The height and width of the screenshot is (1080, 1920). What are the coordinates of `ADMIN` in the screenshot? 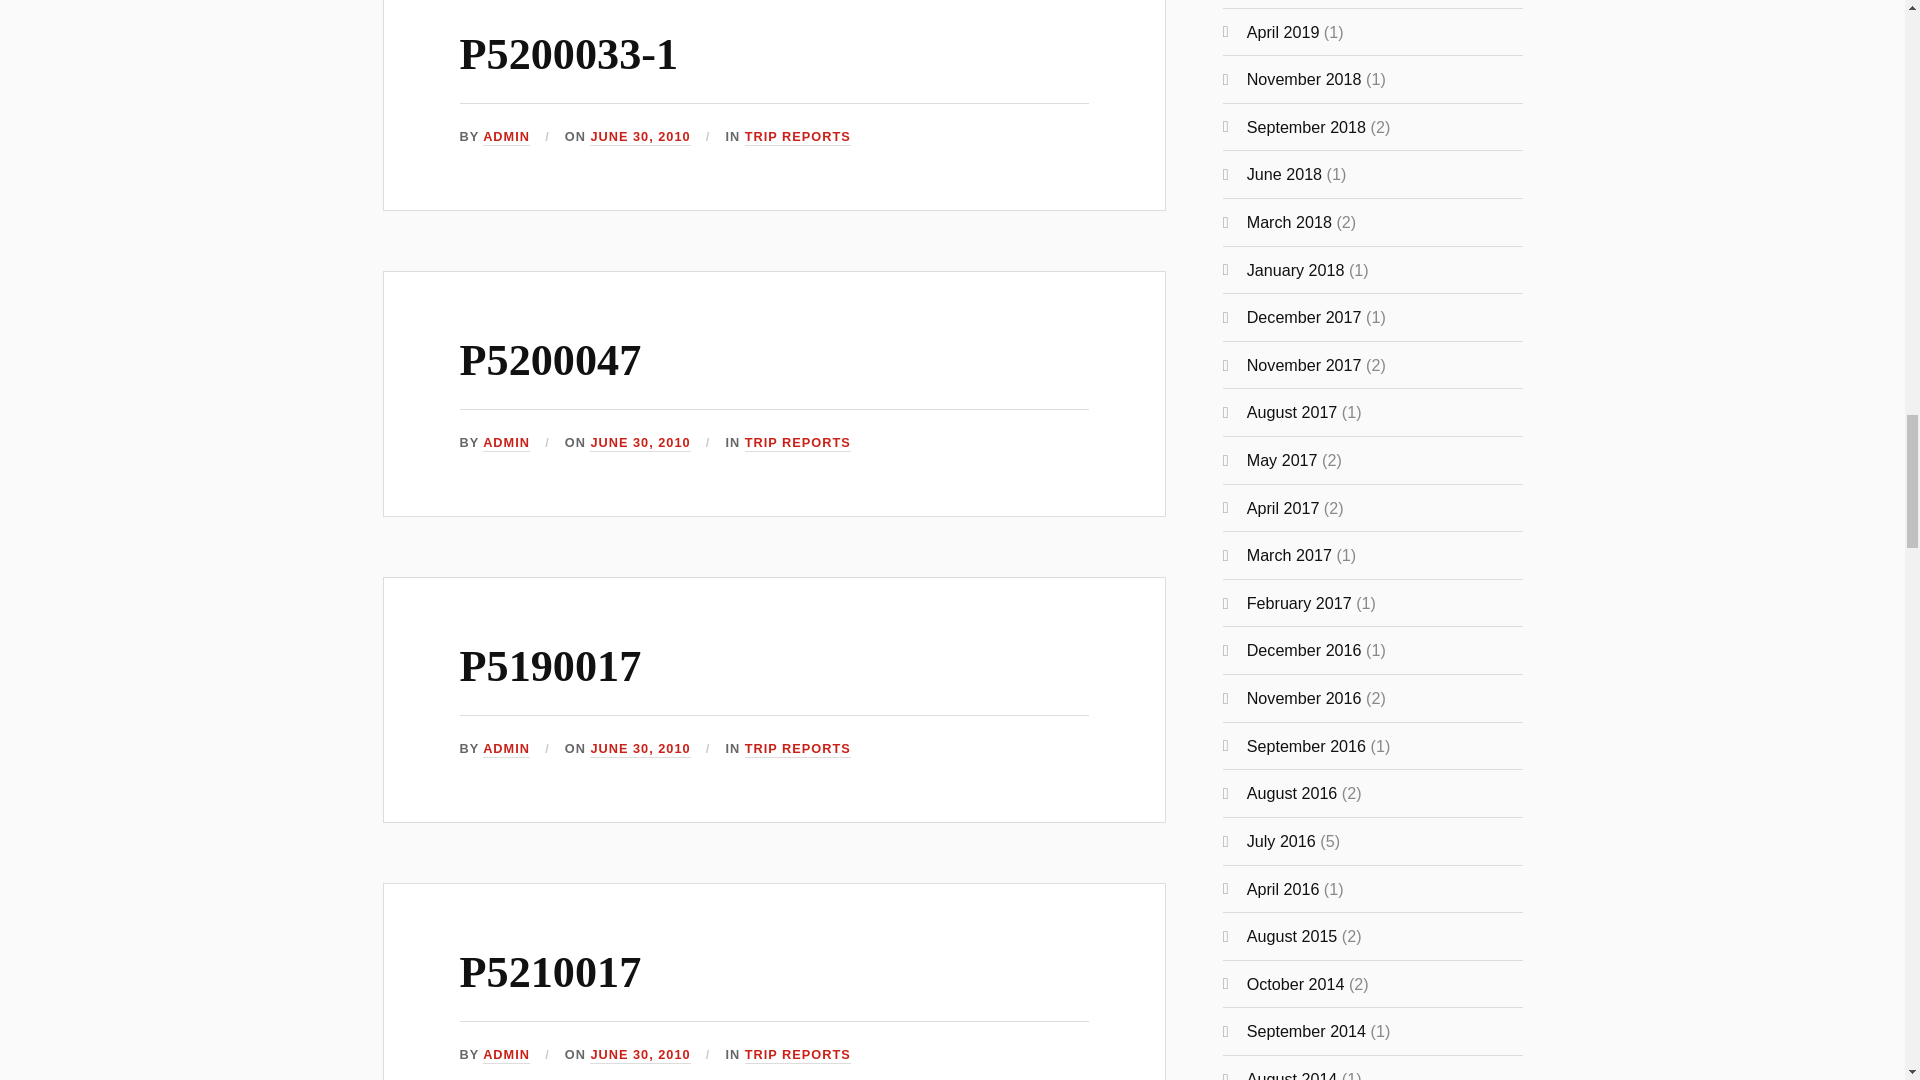 It's located at (506, 444).